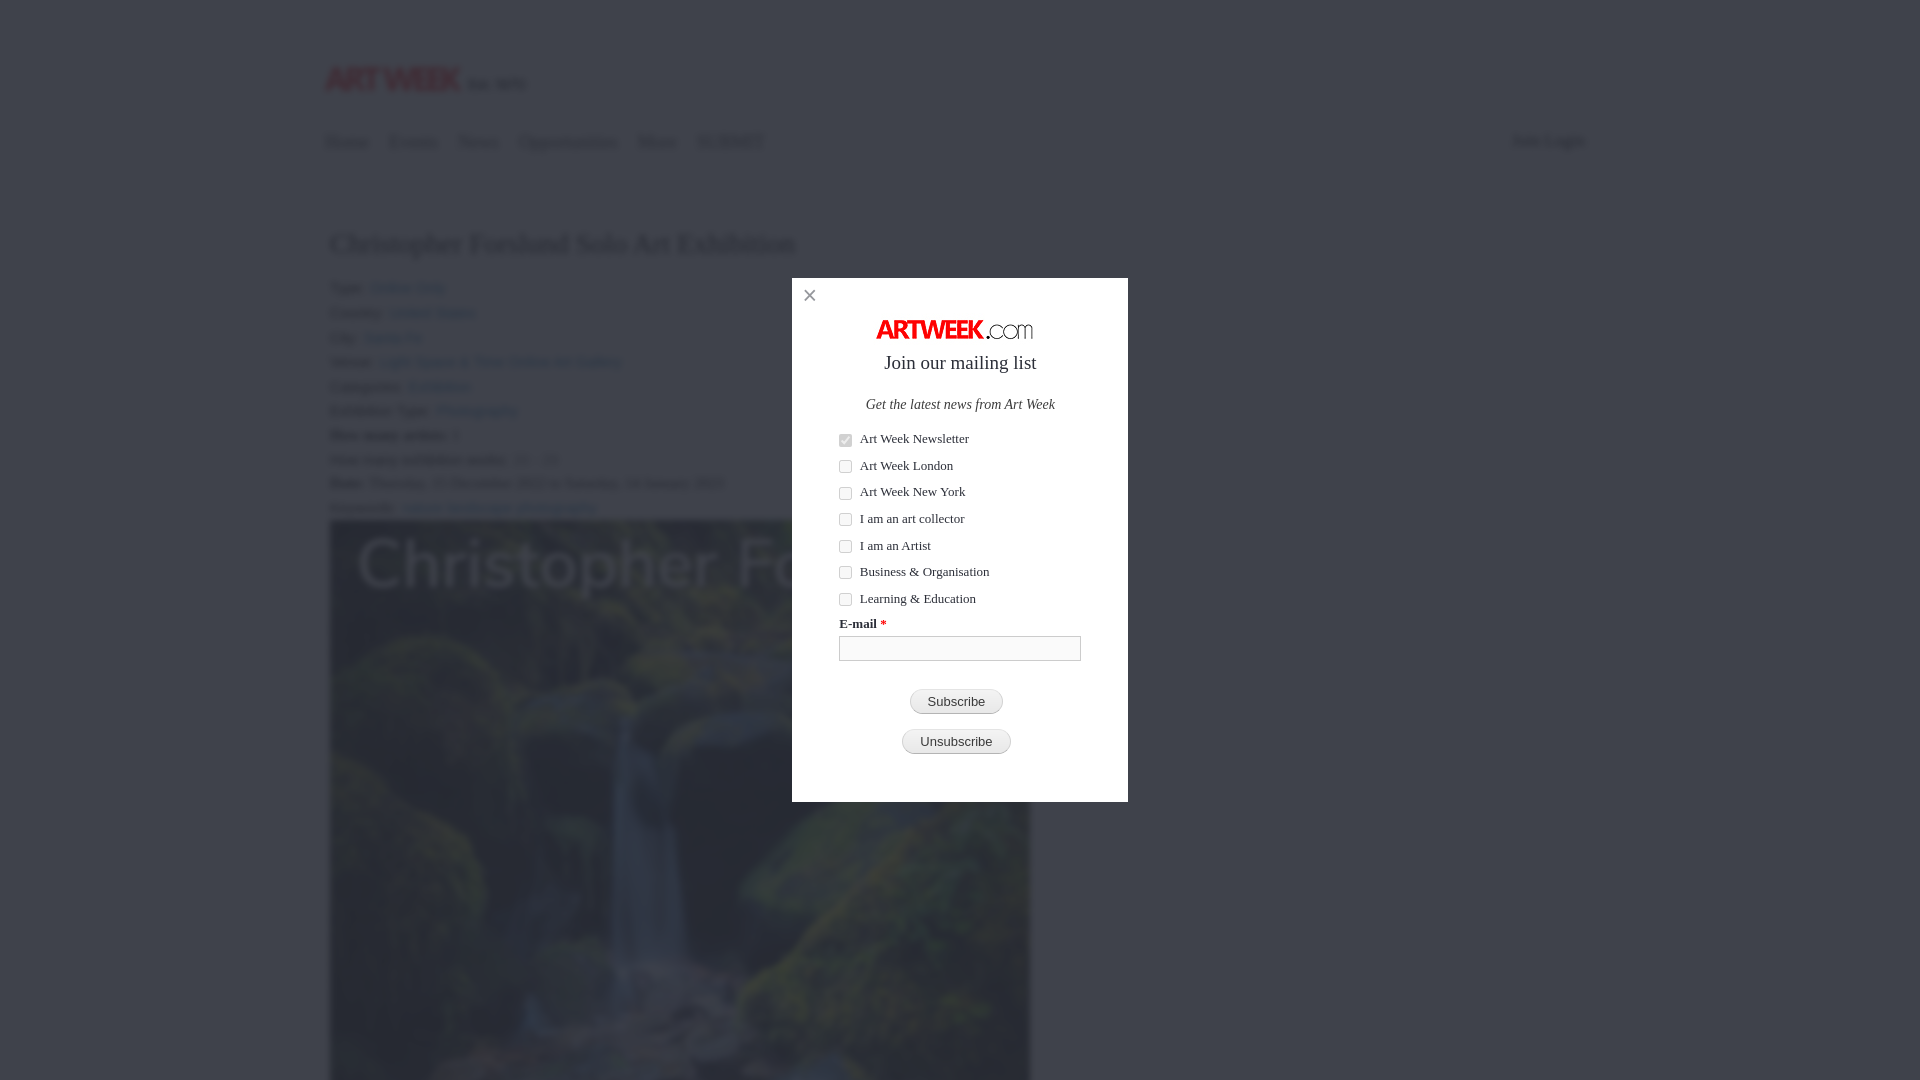 This screenshot has width=1920, height=1080. Describe the element at coordinates (347, 144) in the screenshot. I see `Home` at that location.